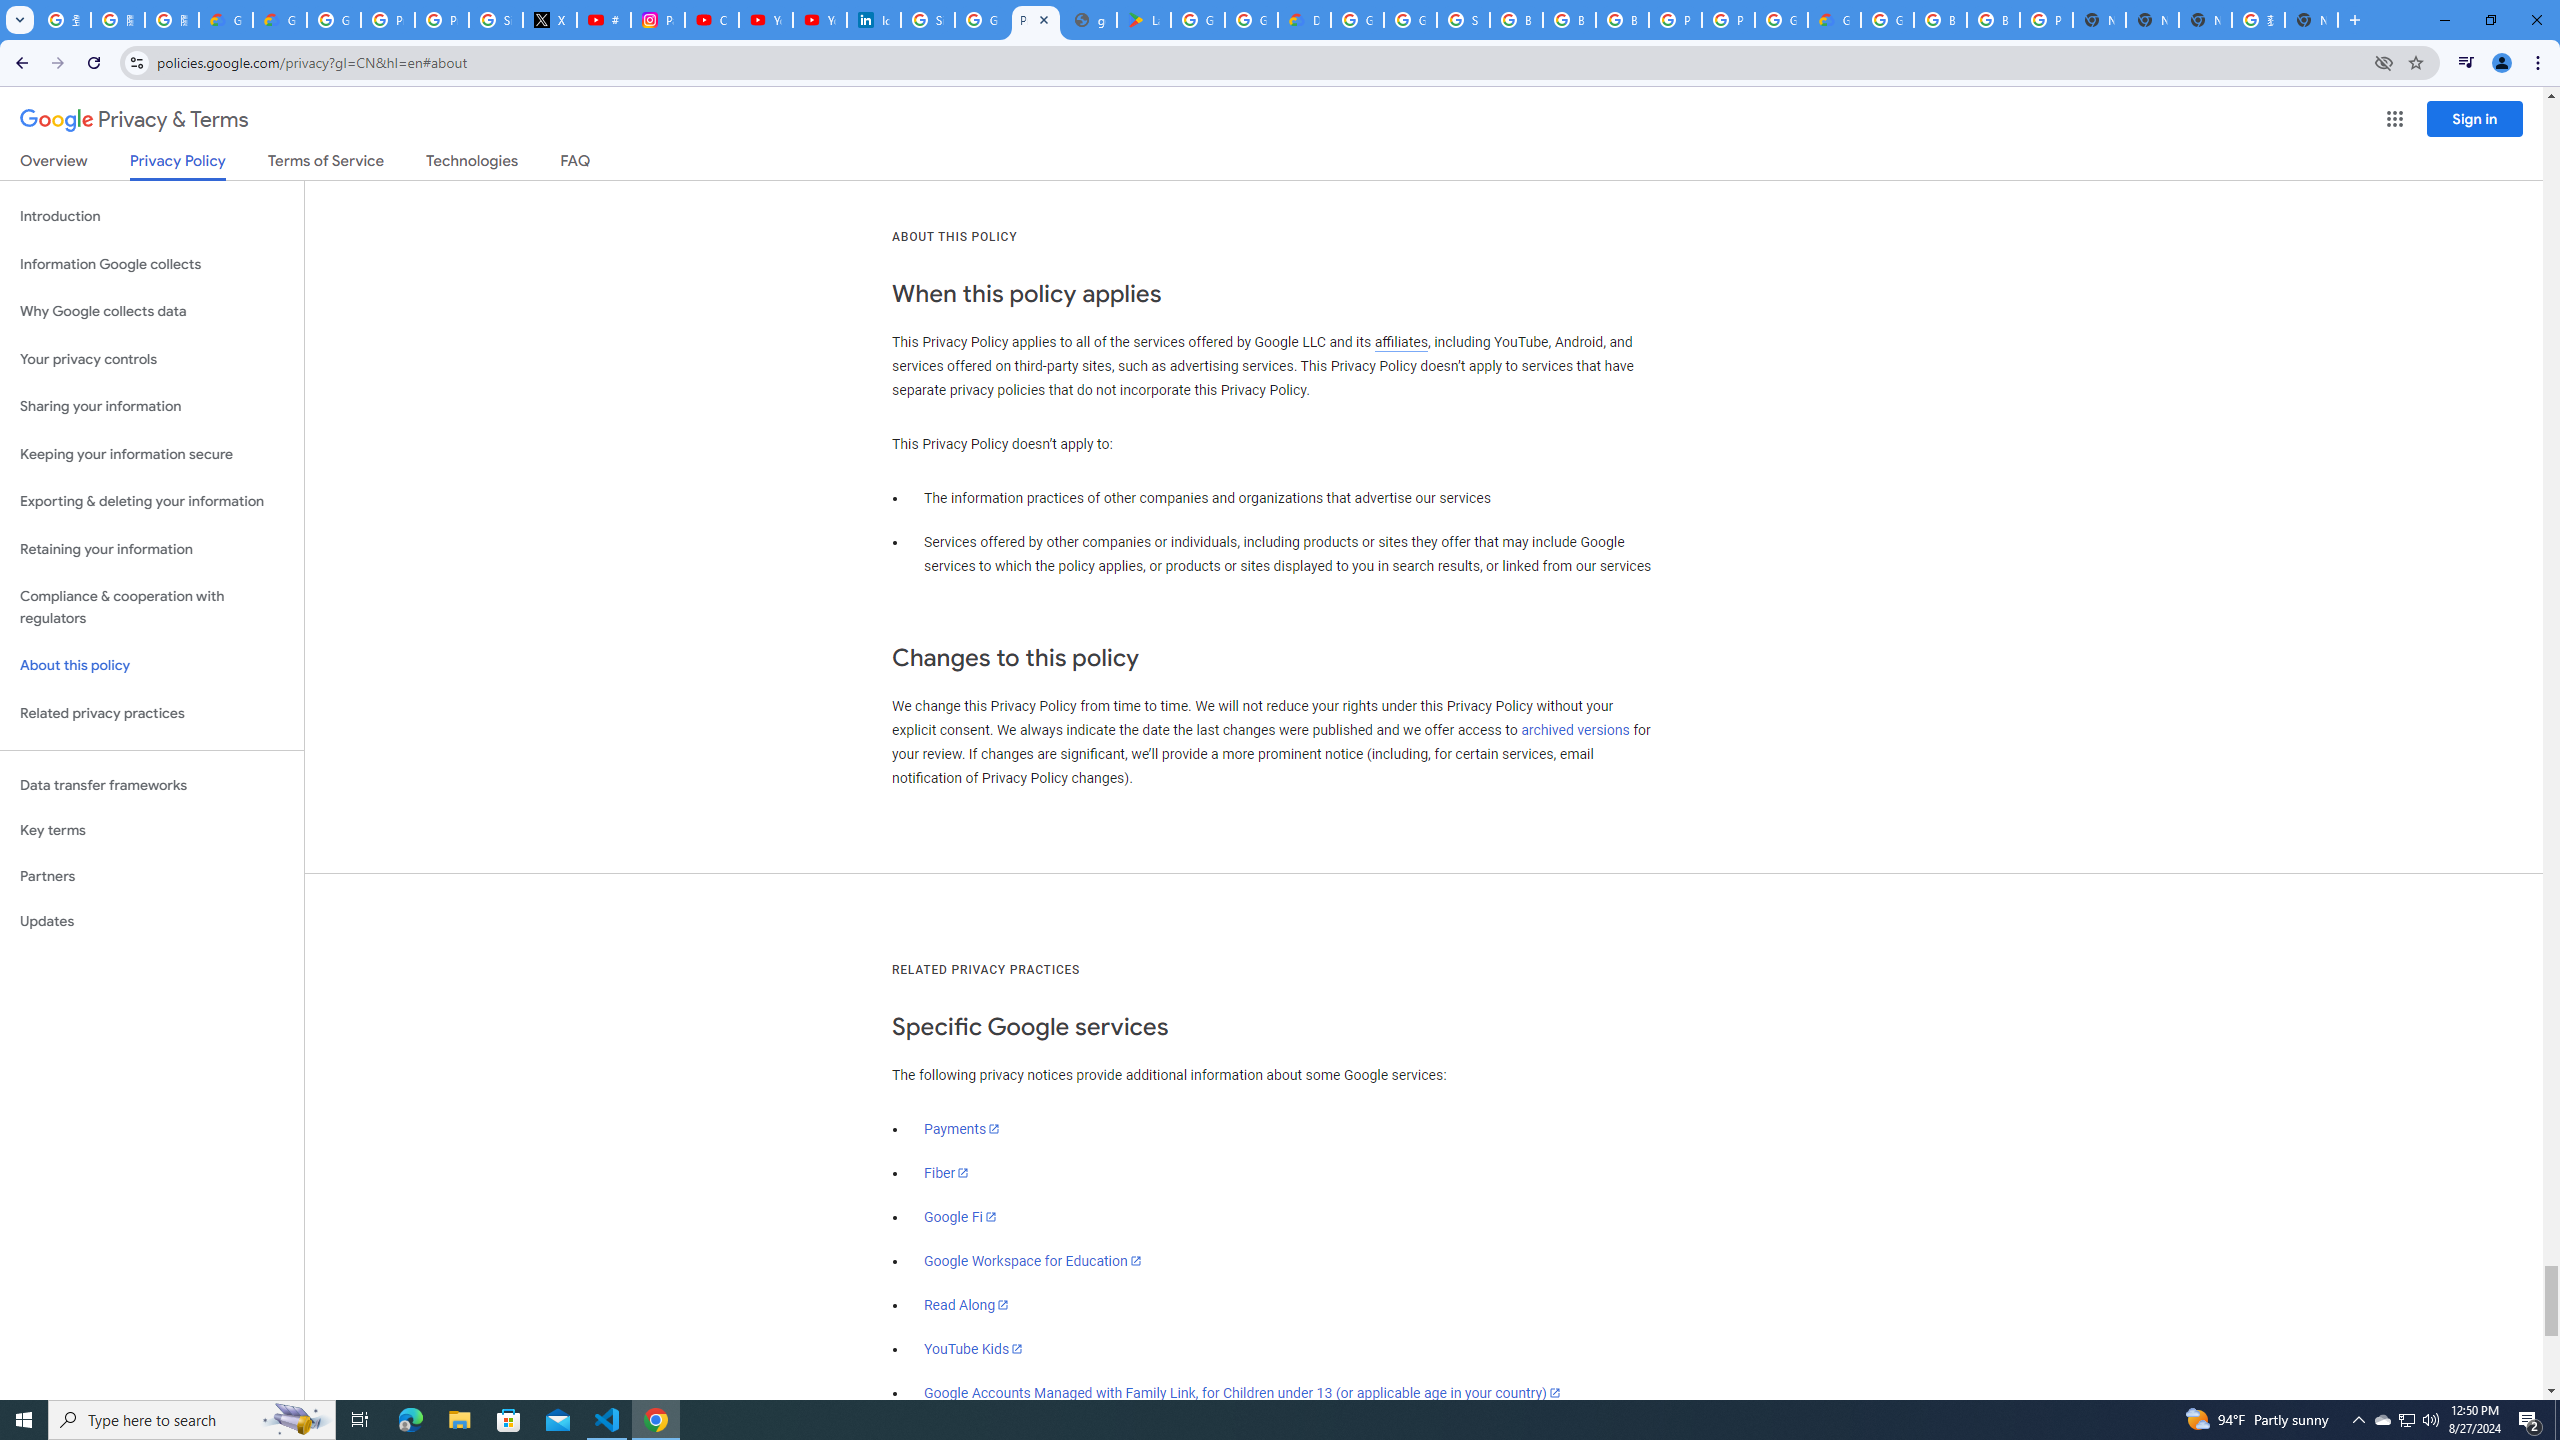 Image resolution: width=2560 pixels, height=1440 pixels. I want to click on Updates, so click(152, 921).